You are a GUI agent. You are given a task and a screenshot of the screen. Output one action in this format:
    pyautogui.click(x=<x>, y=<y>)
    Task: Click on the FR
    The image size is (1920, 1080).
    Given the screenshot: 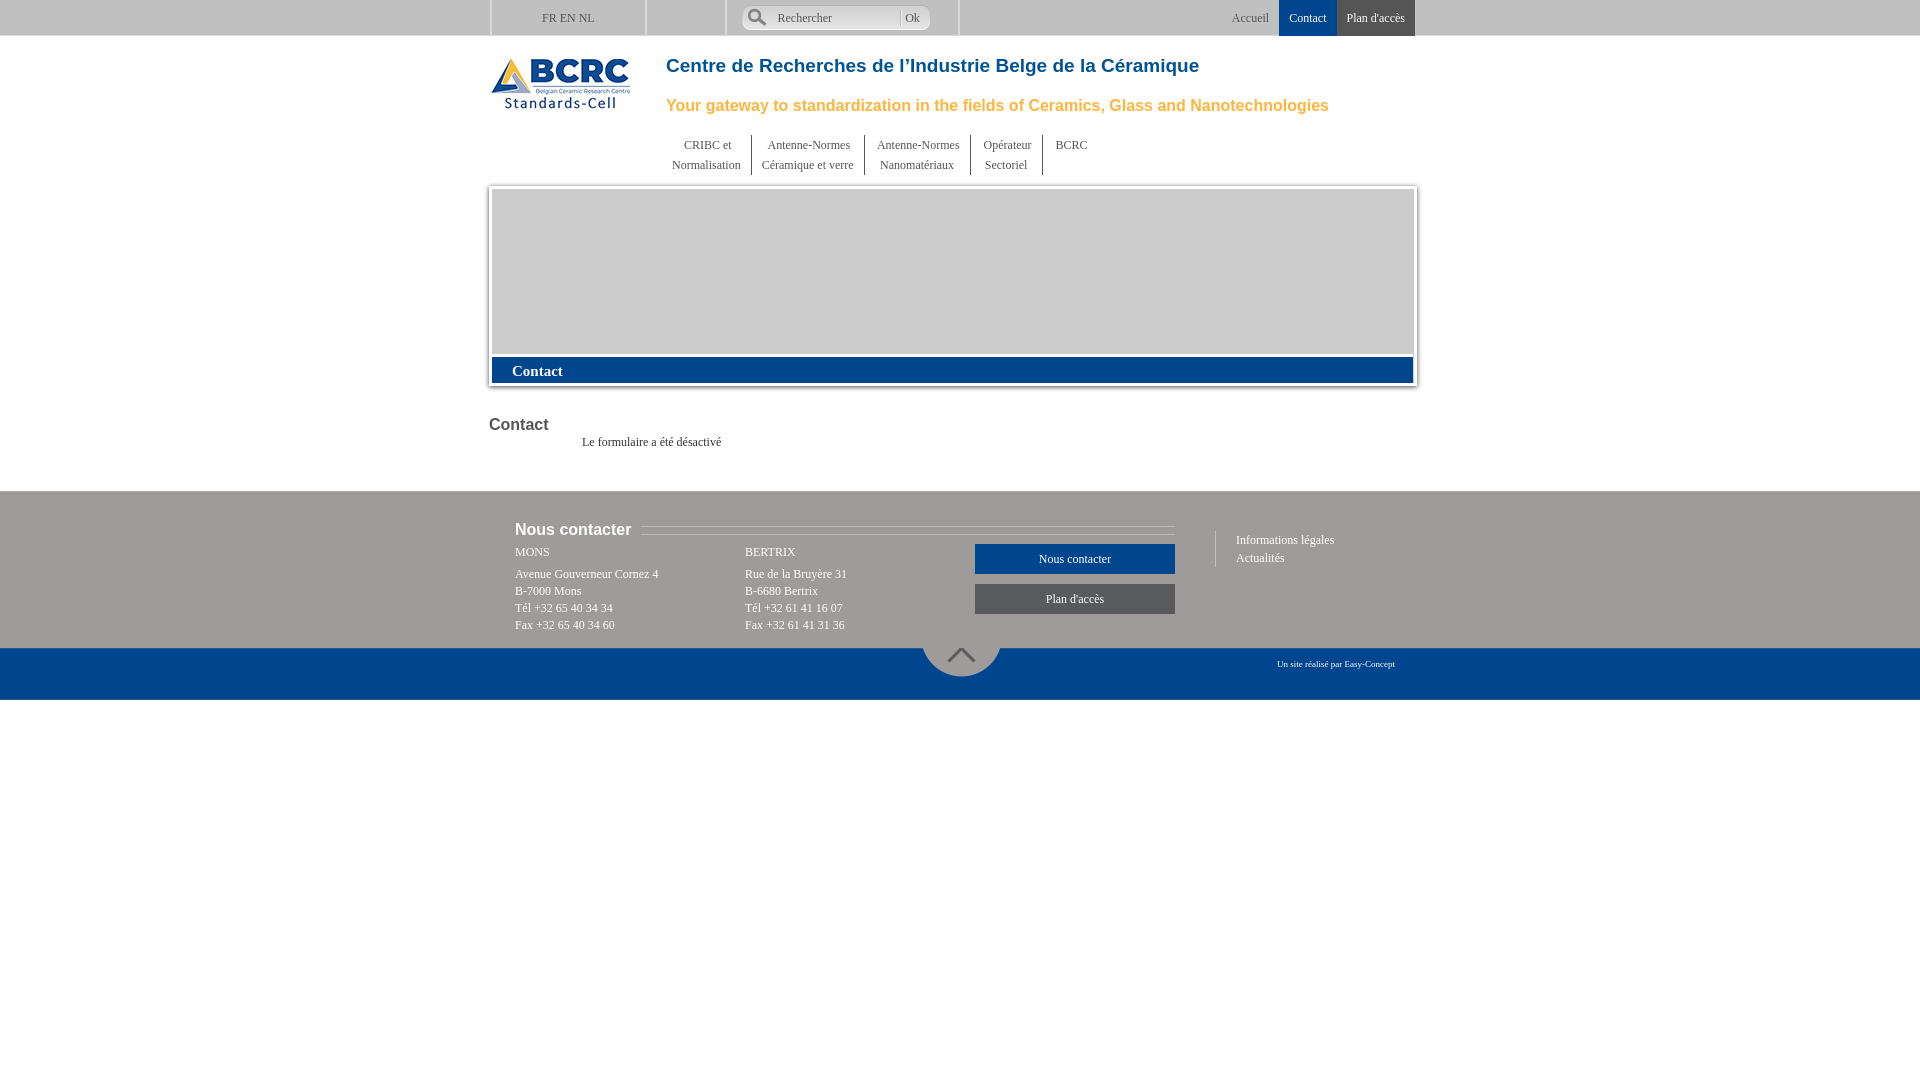 What is the action you would take?
    pyautogui.click(x=550, y=18)
    